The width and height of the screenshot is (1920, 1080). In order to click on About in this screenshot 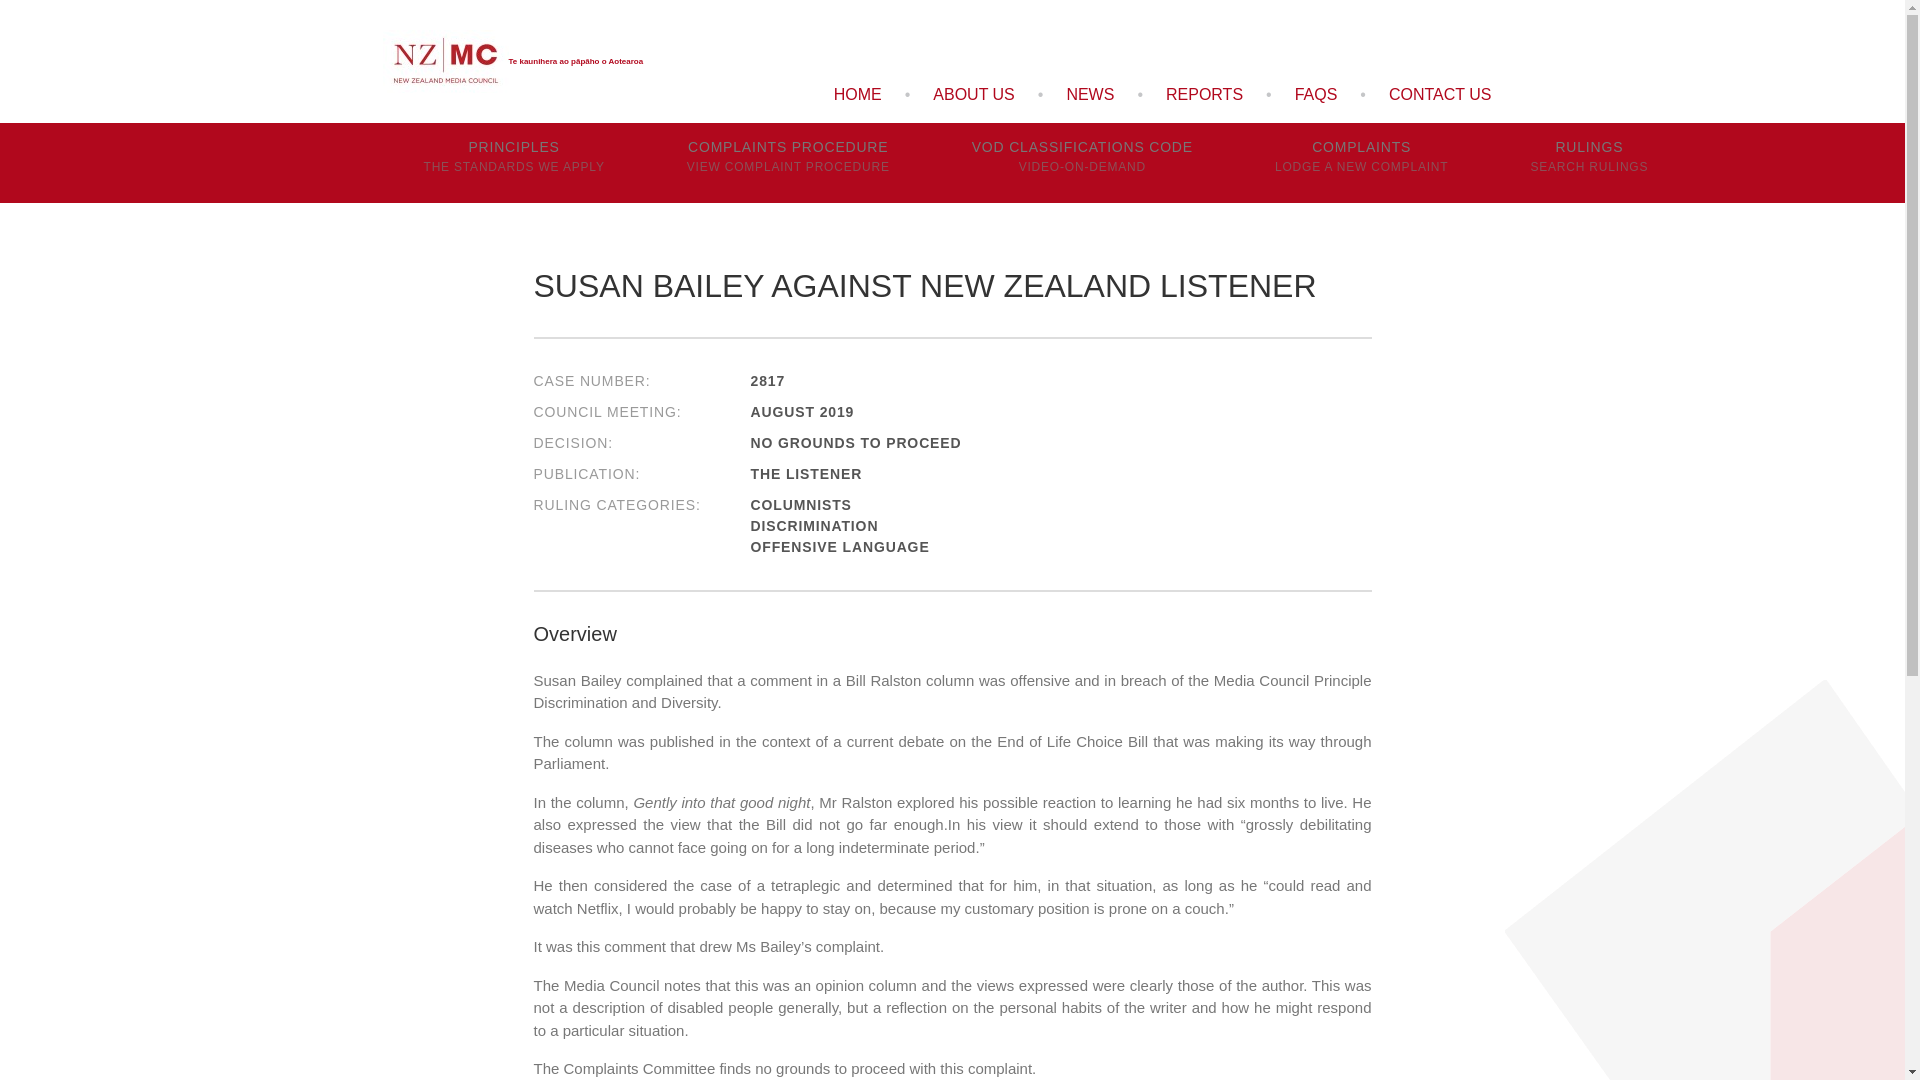, I will do `click(973, 94)`.